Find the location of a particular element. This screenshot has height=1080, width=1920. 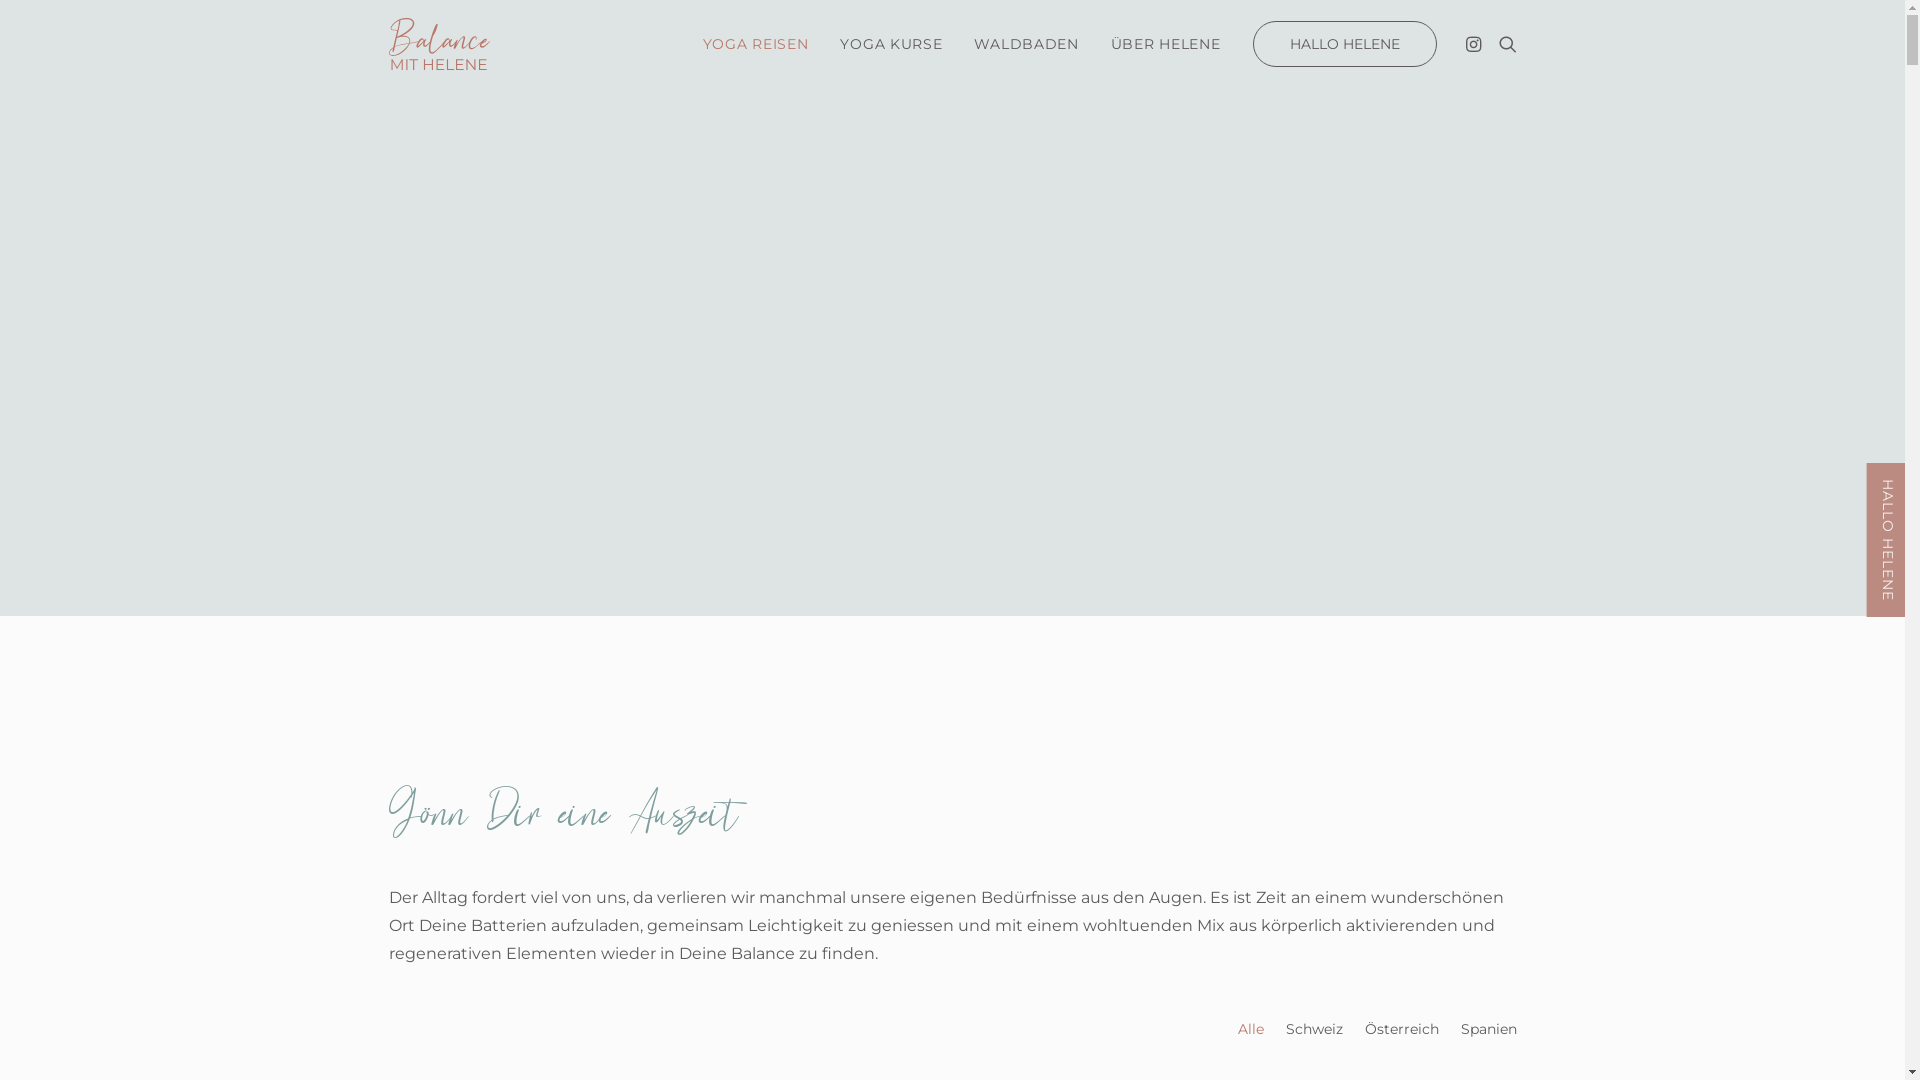

Spanien is located at coordinates (1488, 1029).